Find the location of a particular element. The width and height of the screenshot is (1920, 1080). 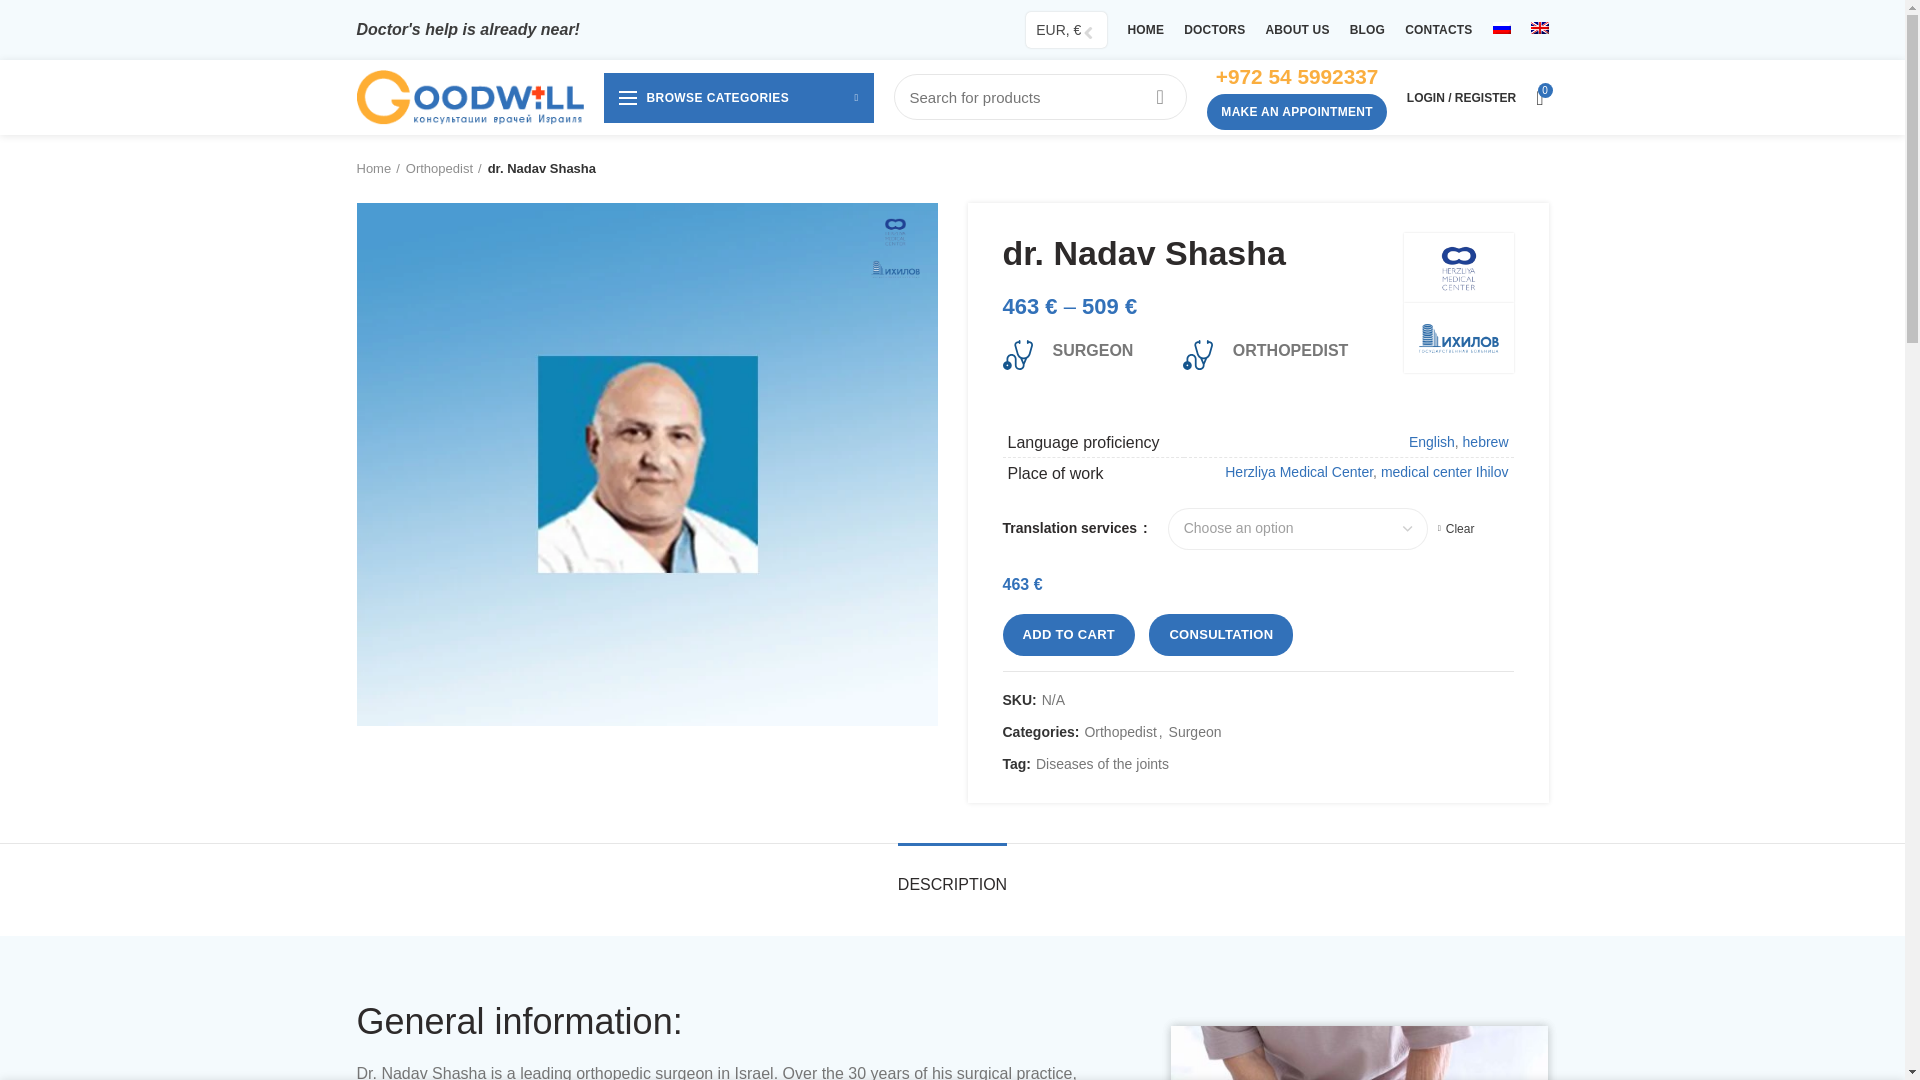

Nadav Shasha is located at coordinates (646, 462).